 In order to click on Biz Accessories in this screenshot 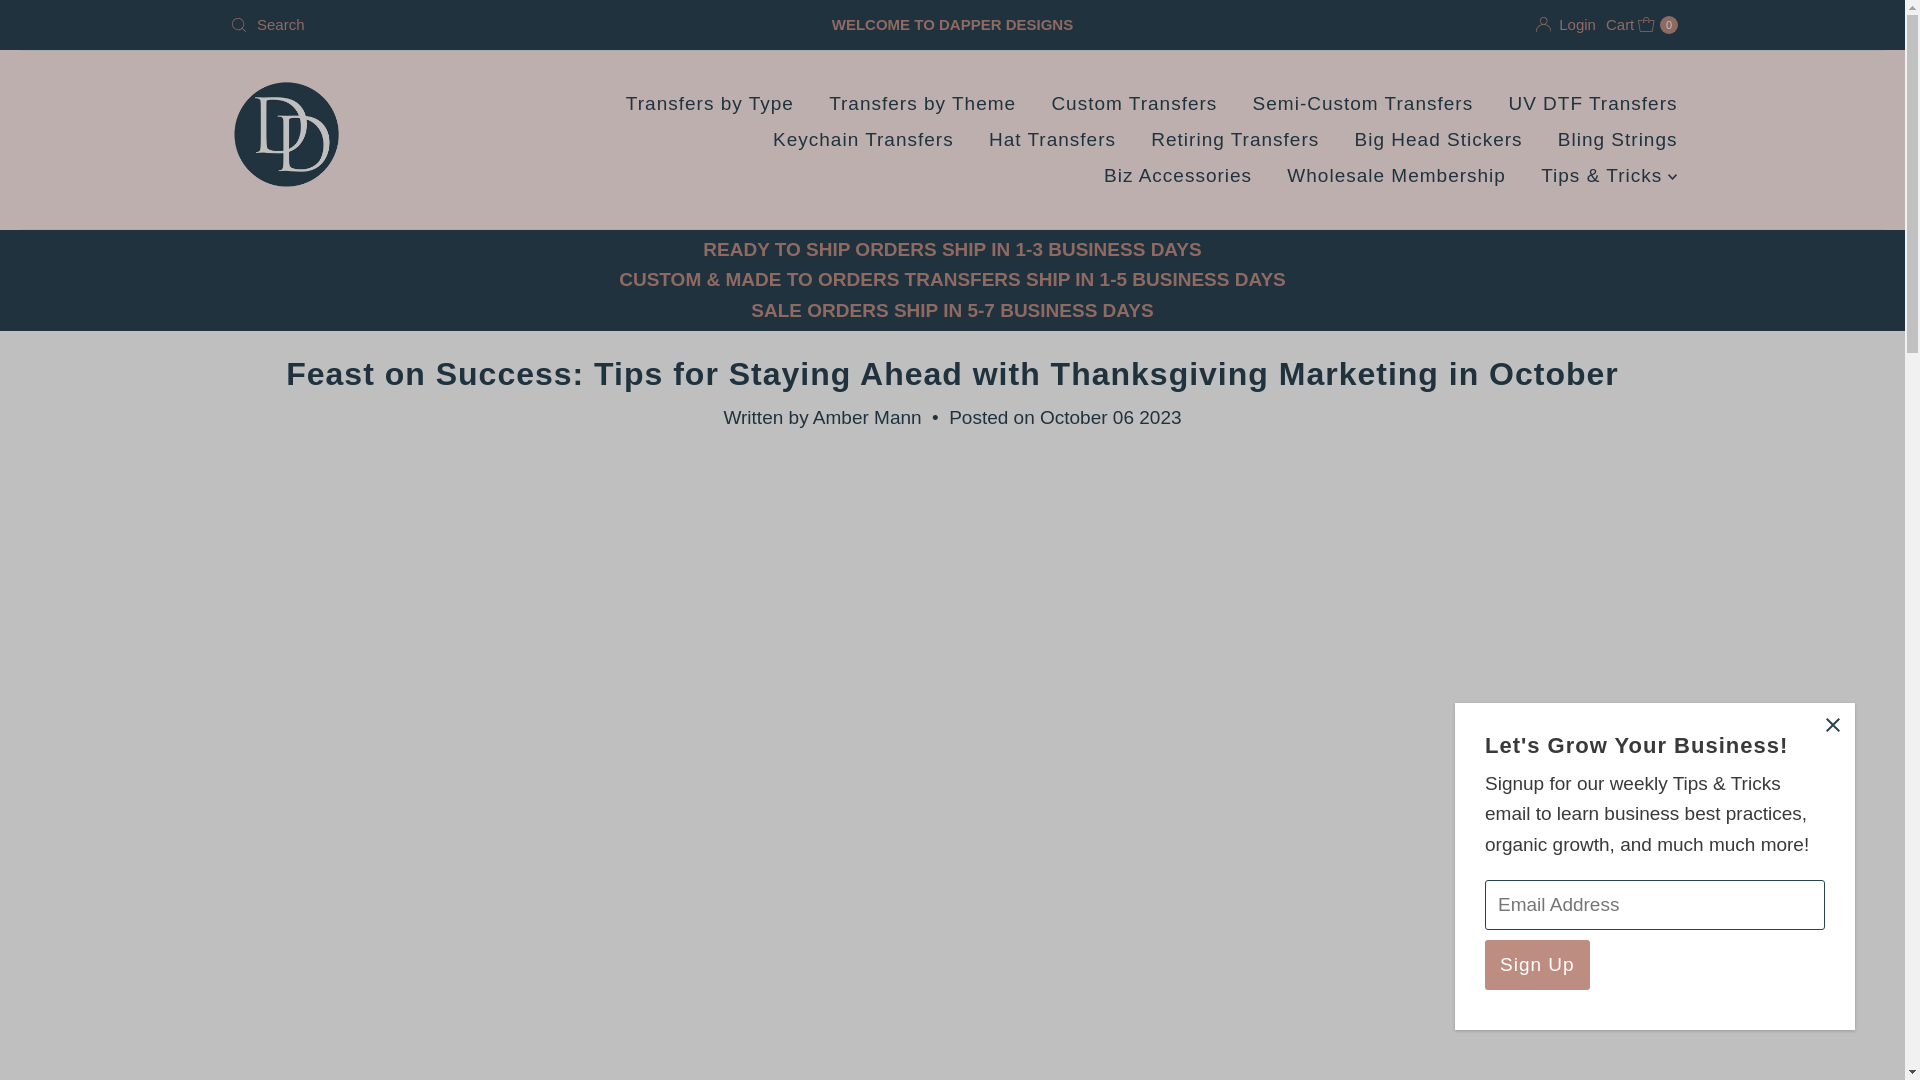, I will do `click(1235, 140)`.